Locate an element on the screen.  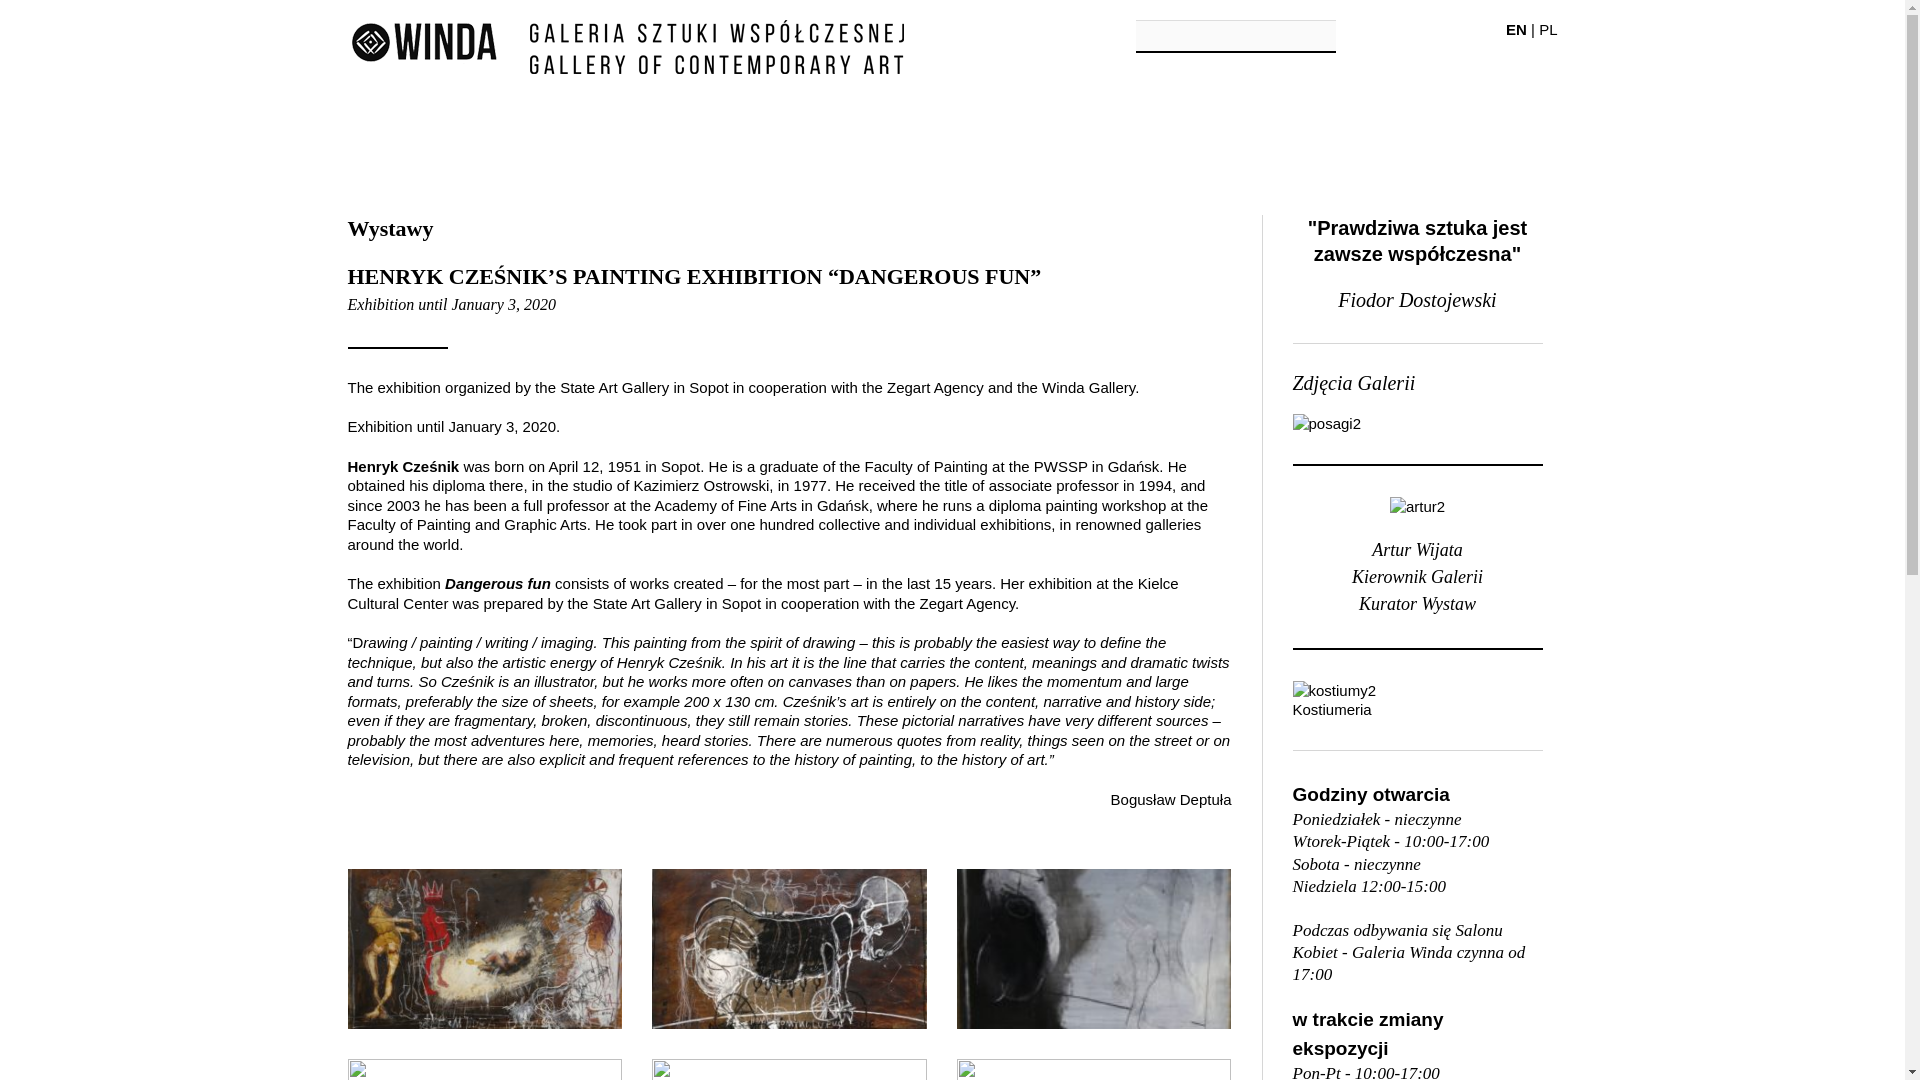
Education is located at coordinates (1254, 132).